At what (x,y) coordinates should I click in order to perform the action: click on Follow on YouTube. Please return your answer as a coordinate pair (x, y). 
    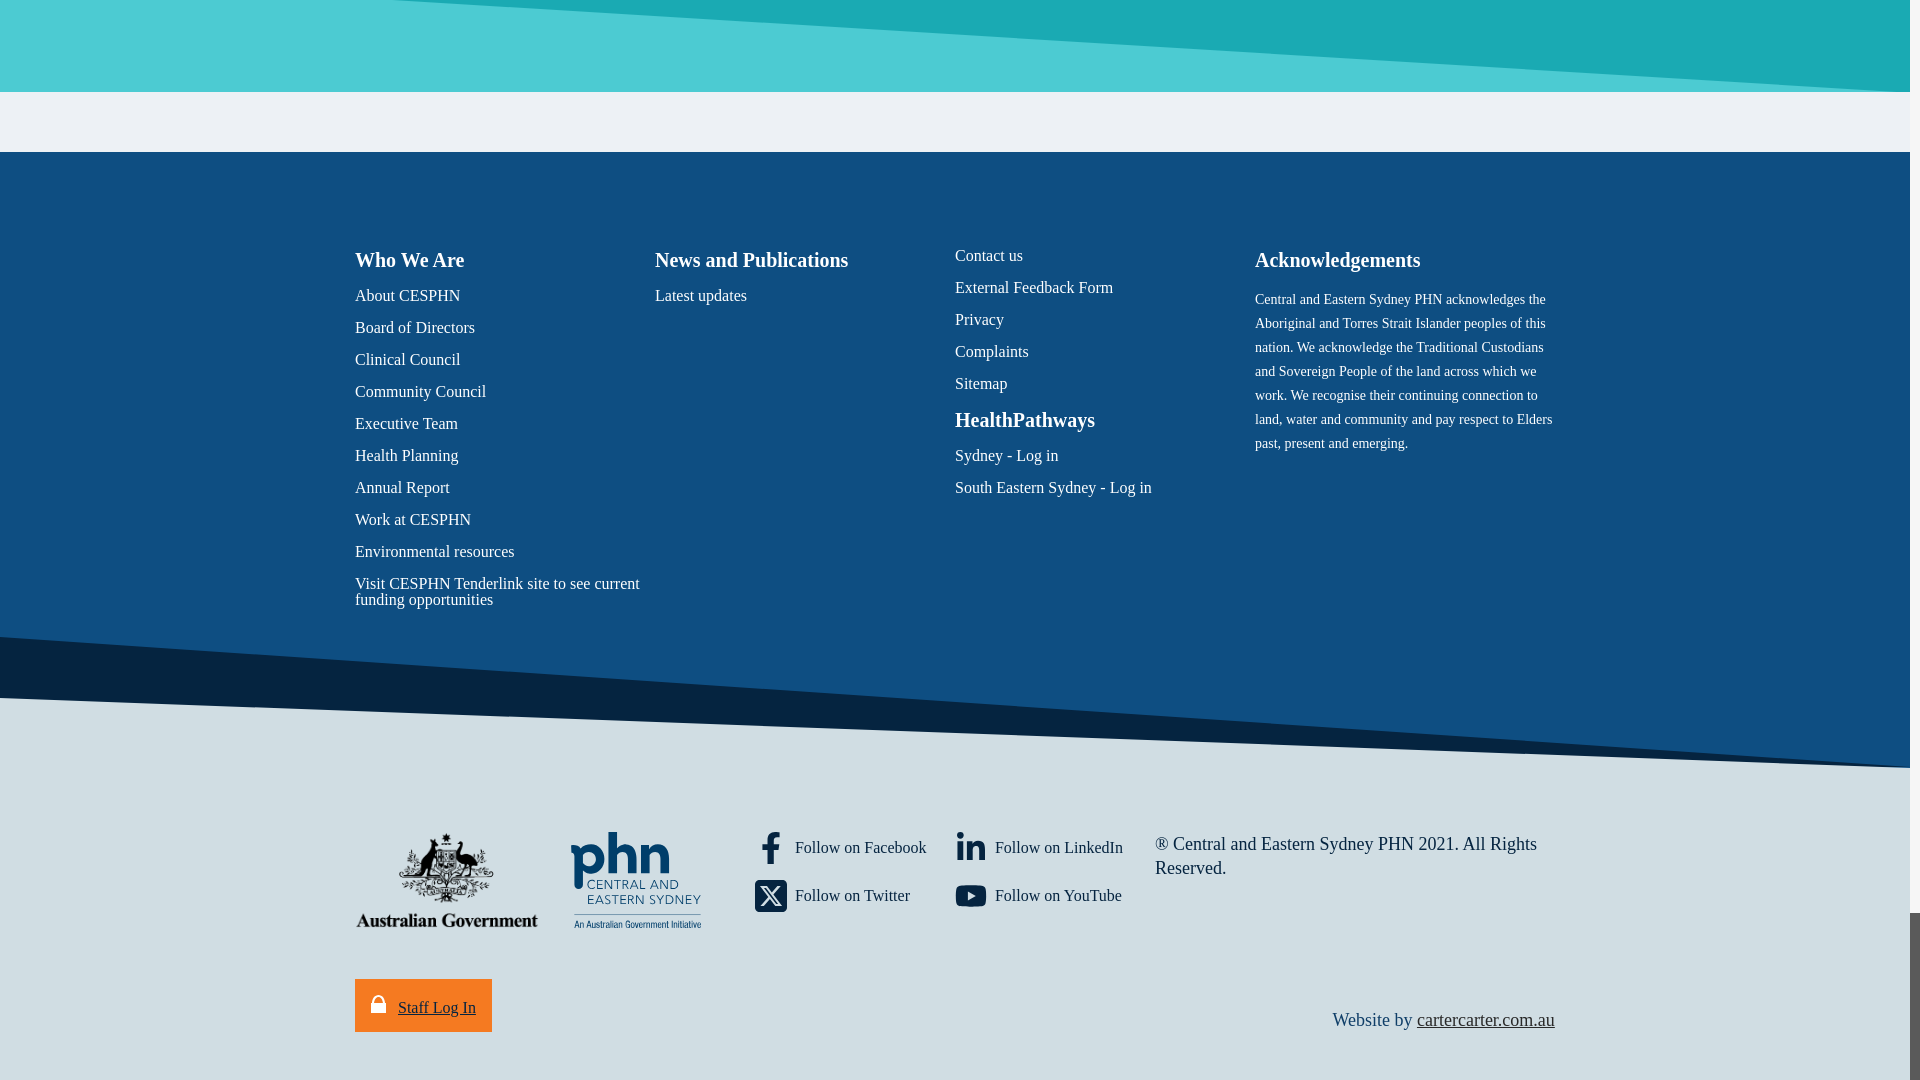
    Looking at the image, I should click on (1054, 896).